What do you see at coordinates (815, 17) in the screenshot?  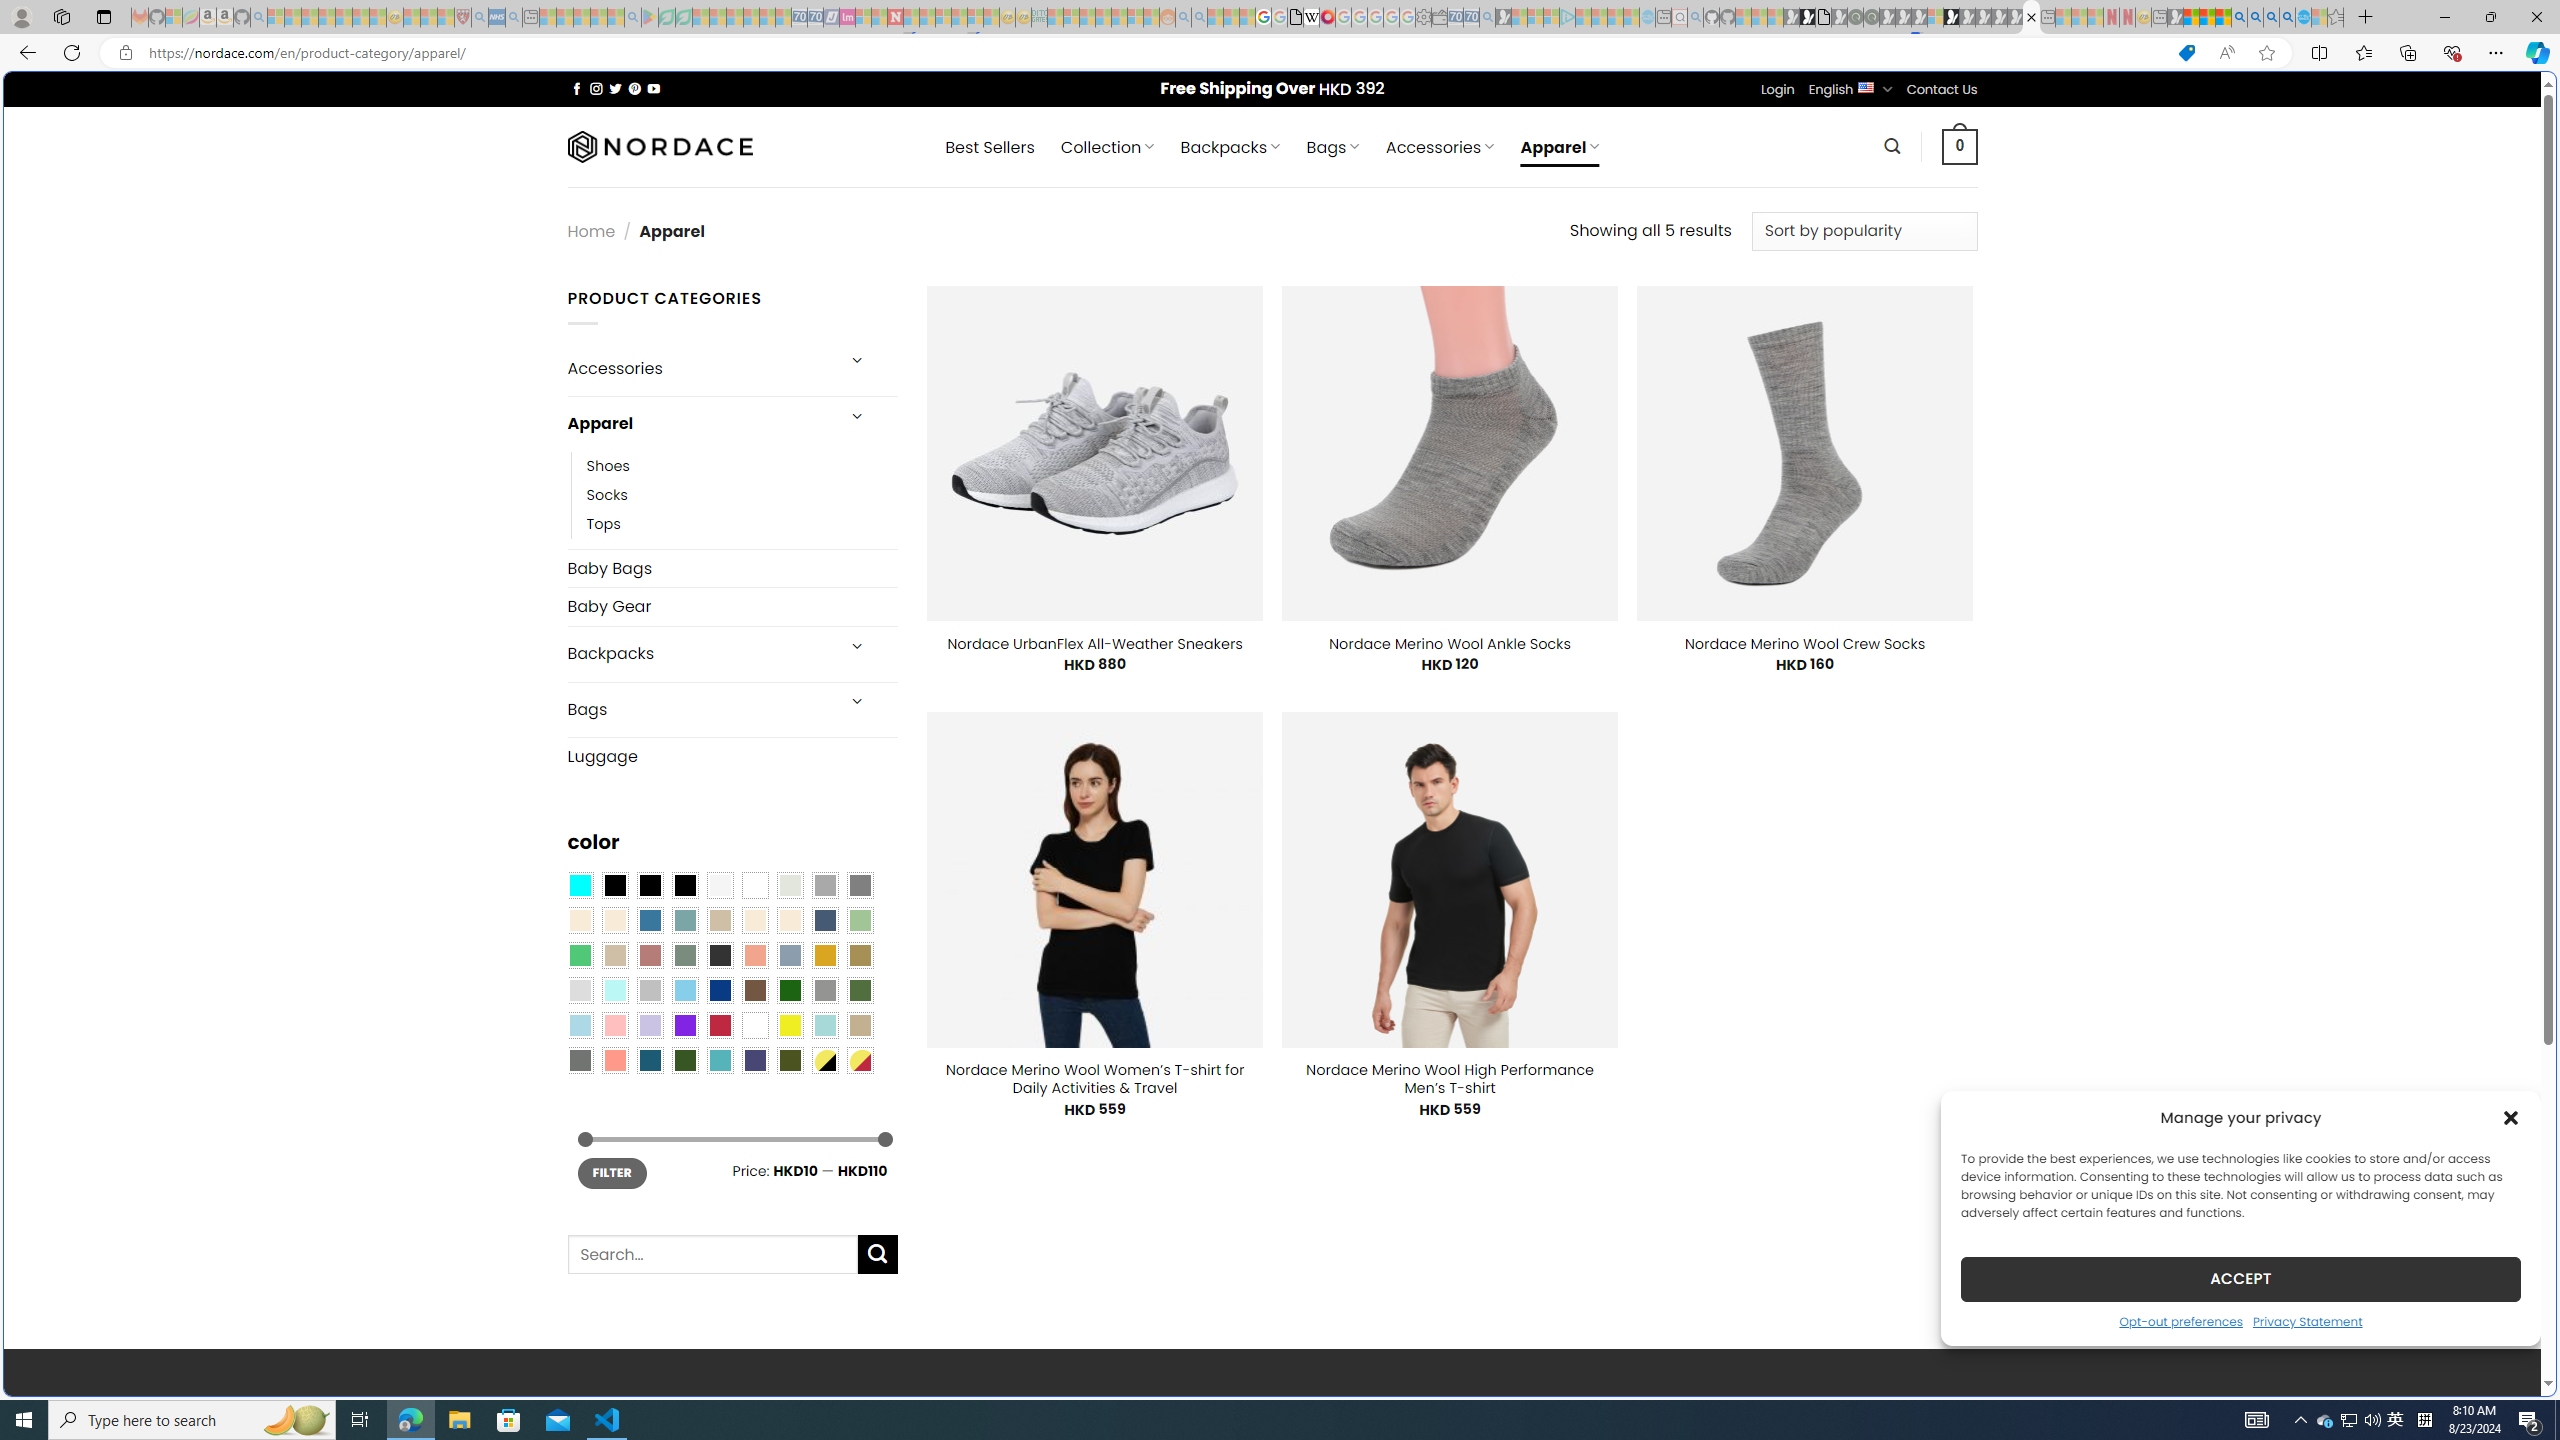 I see `Cheap Hotels - Save70.com - Sleeping` at bounding box center [815, 17].